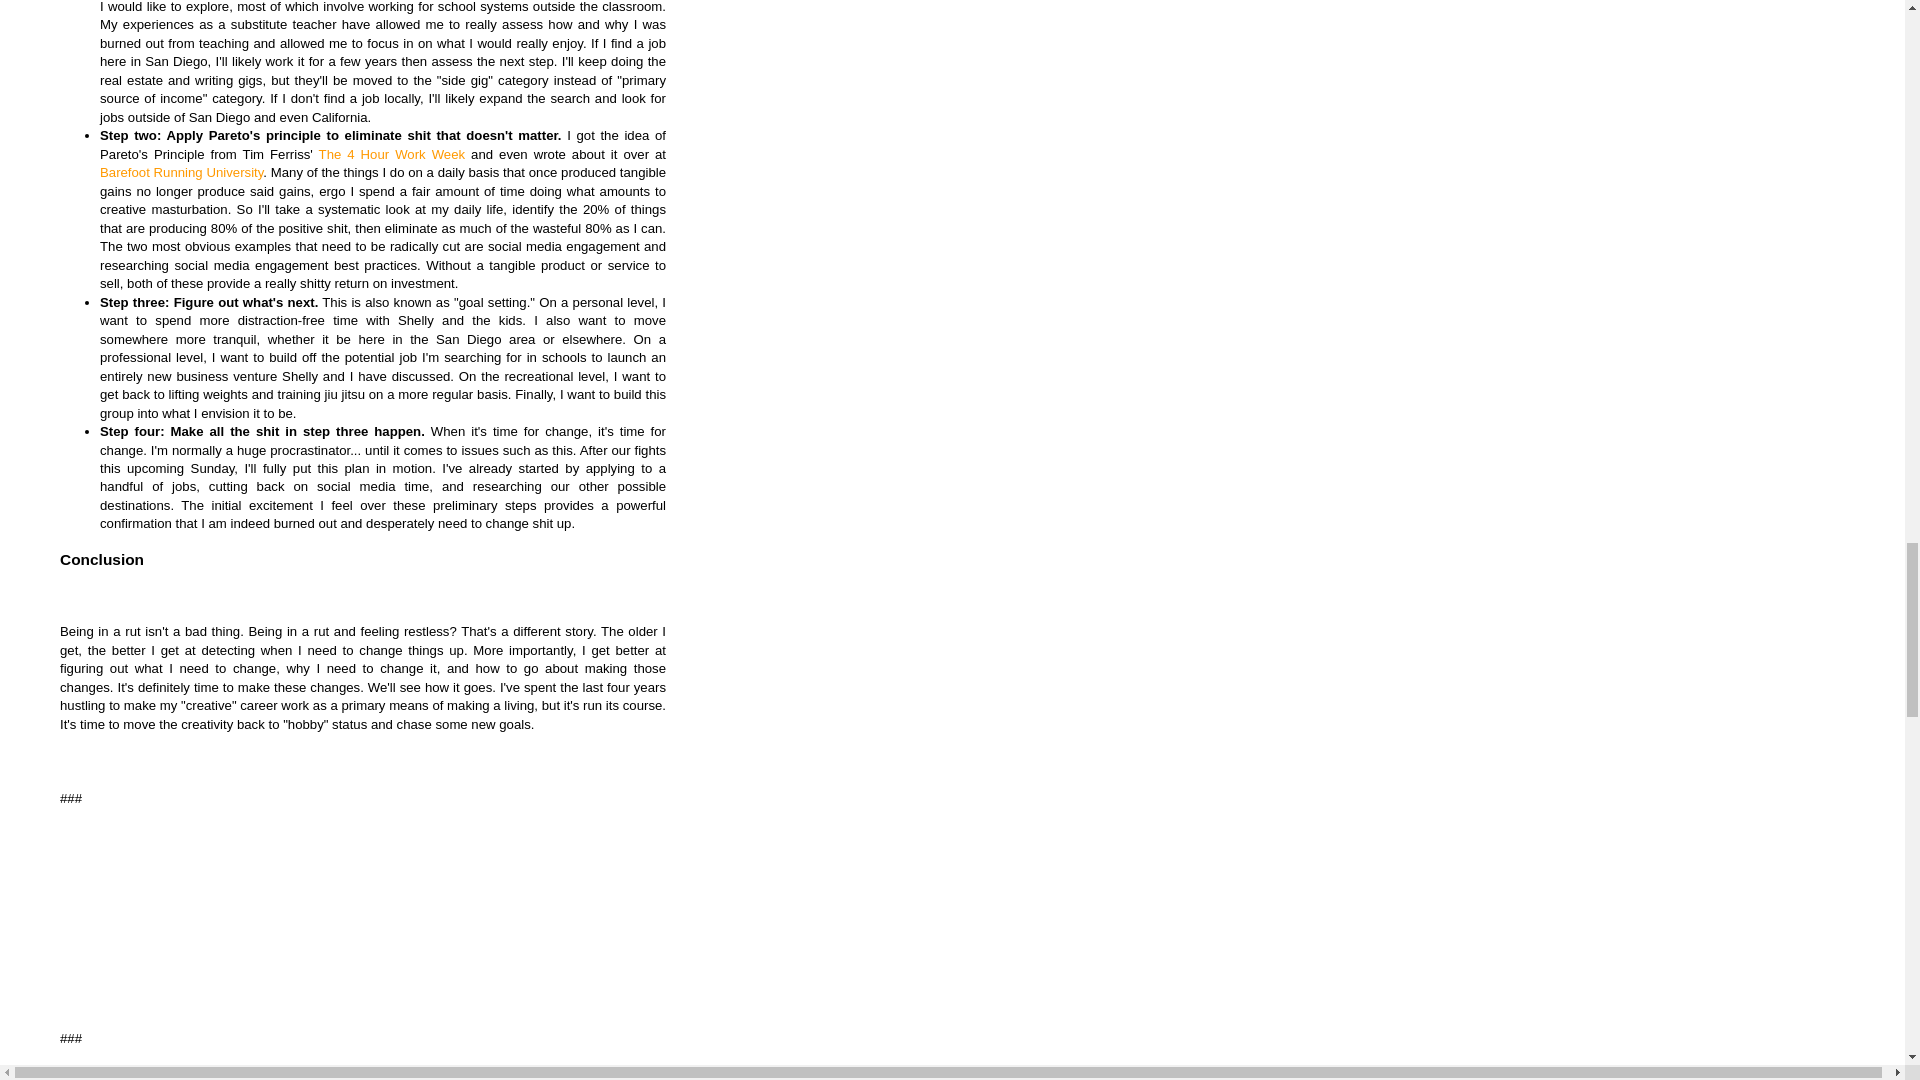 The height and width of the screenshot is (1080, 1920). I want to click on The 4 Hour Work Week, so click(392, 154).